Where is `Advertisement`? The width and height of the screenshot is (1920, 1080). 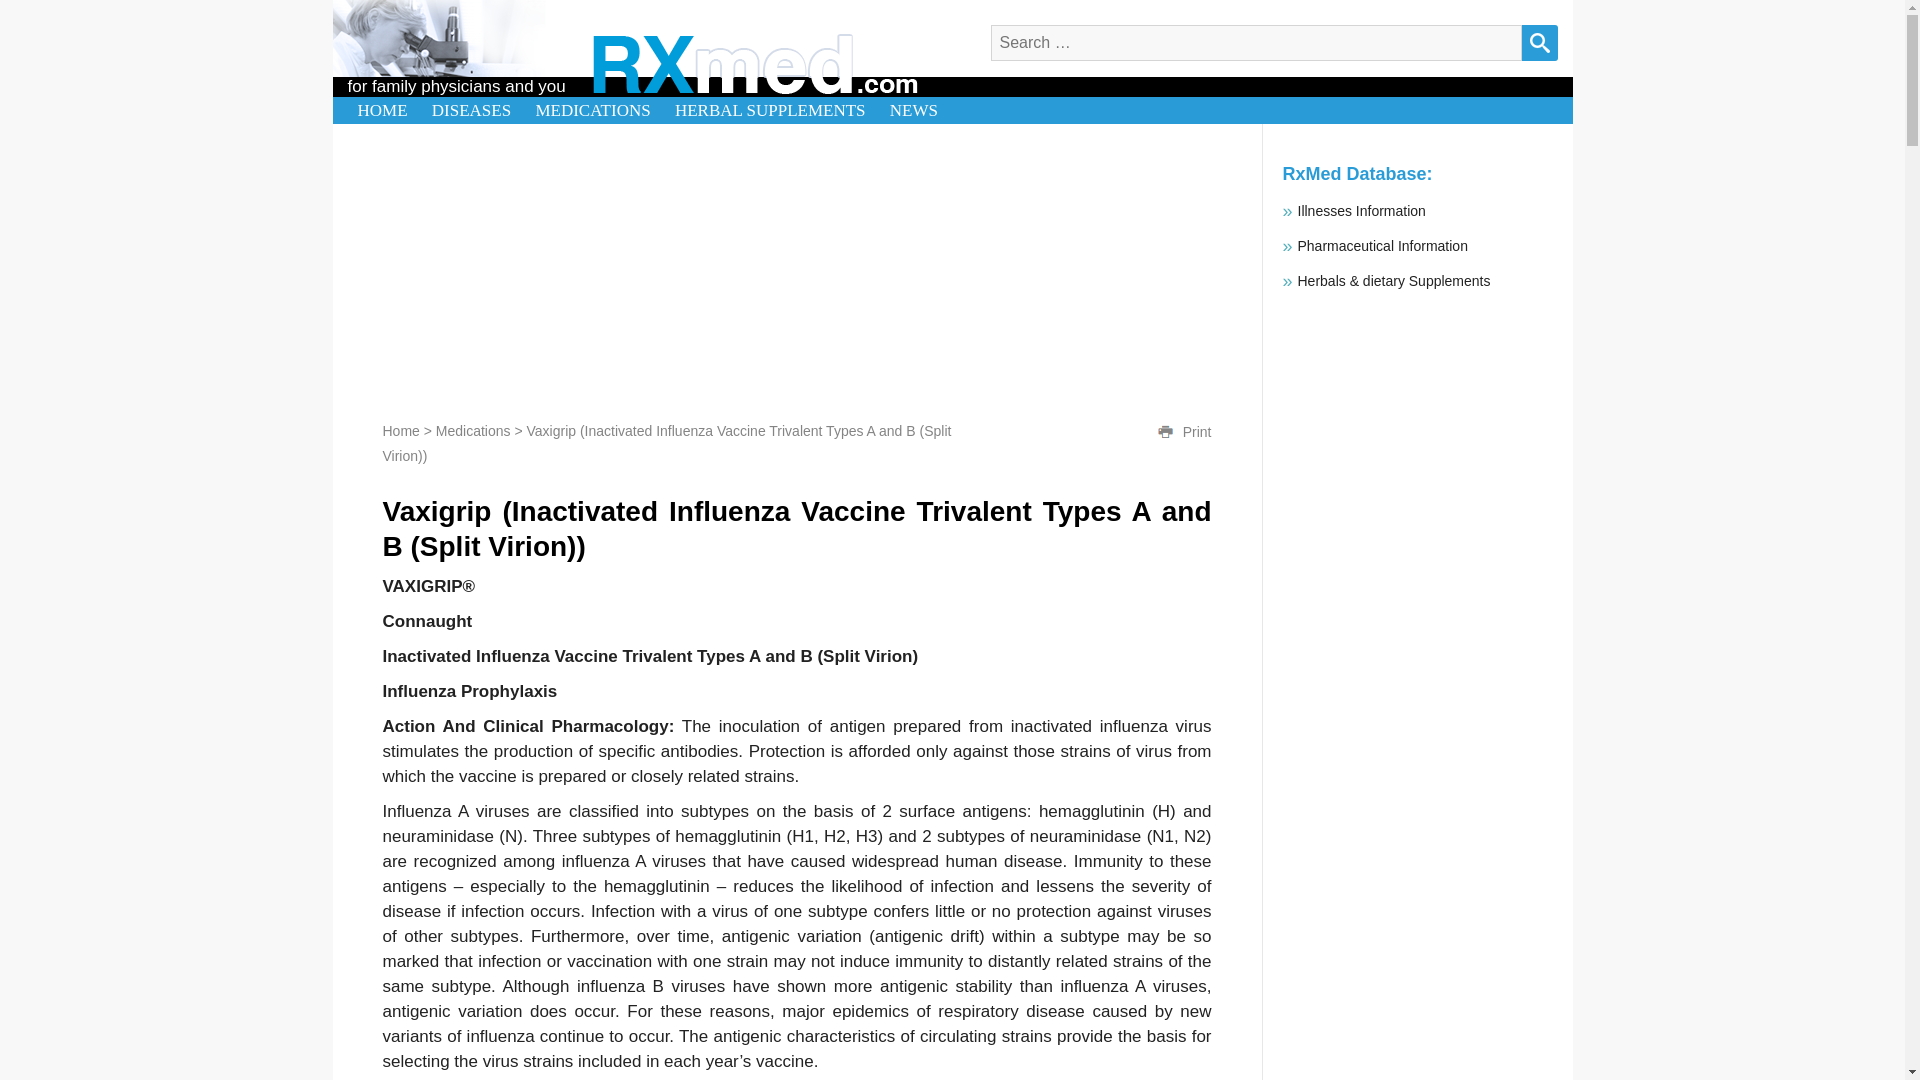
Advertisement is located at coordinates (1416, 1016).